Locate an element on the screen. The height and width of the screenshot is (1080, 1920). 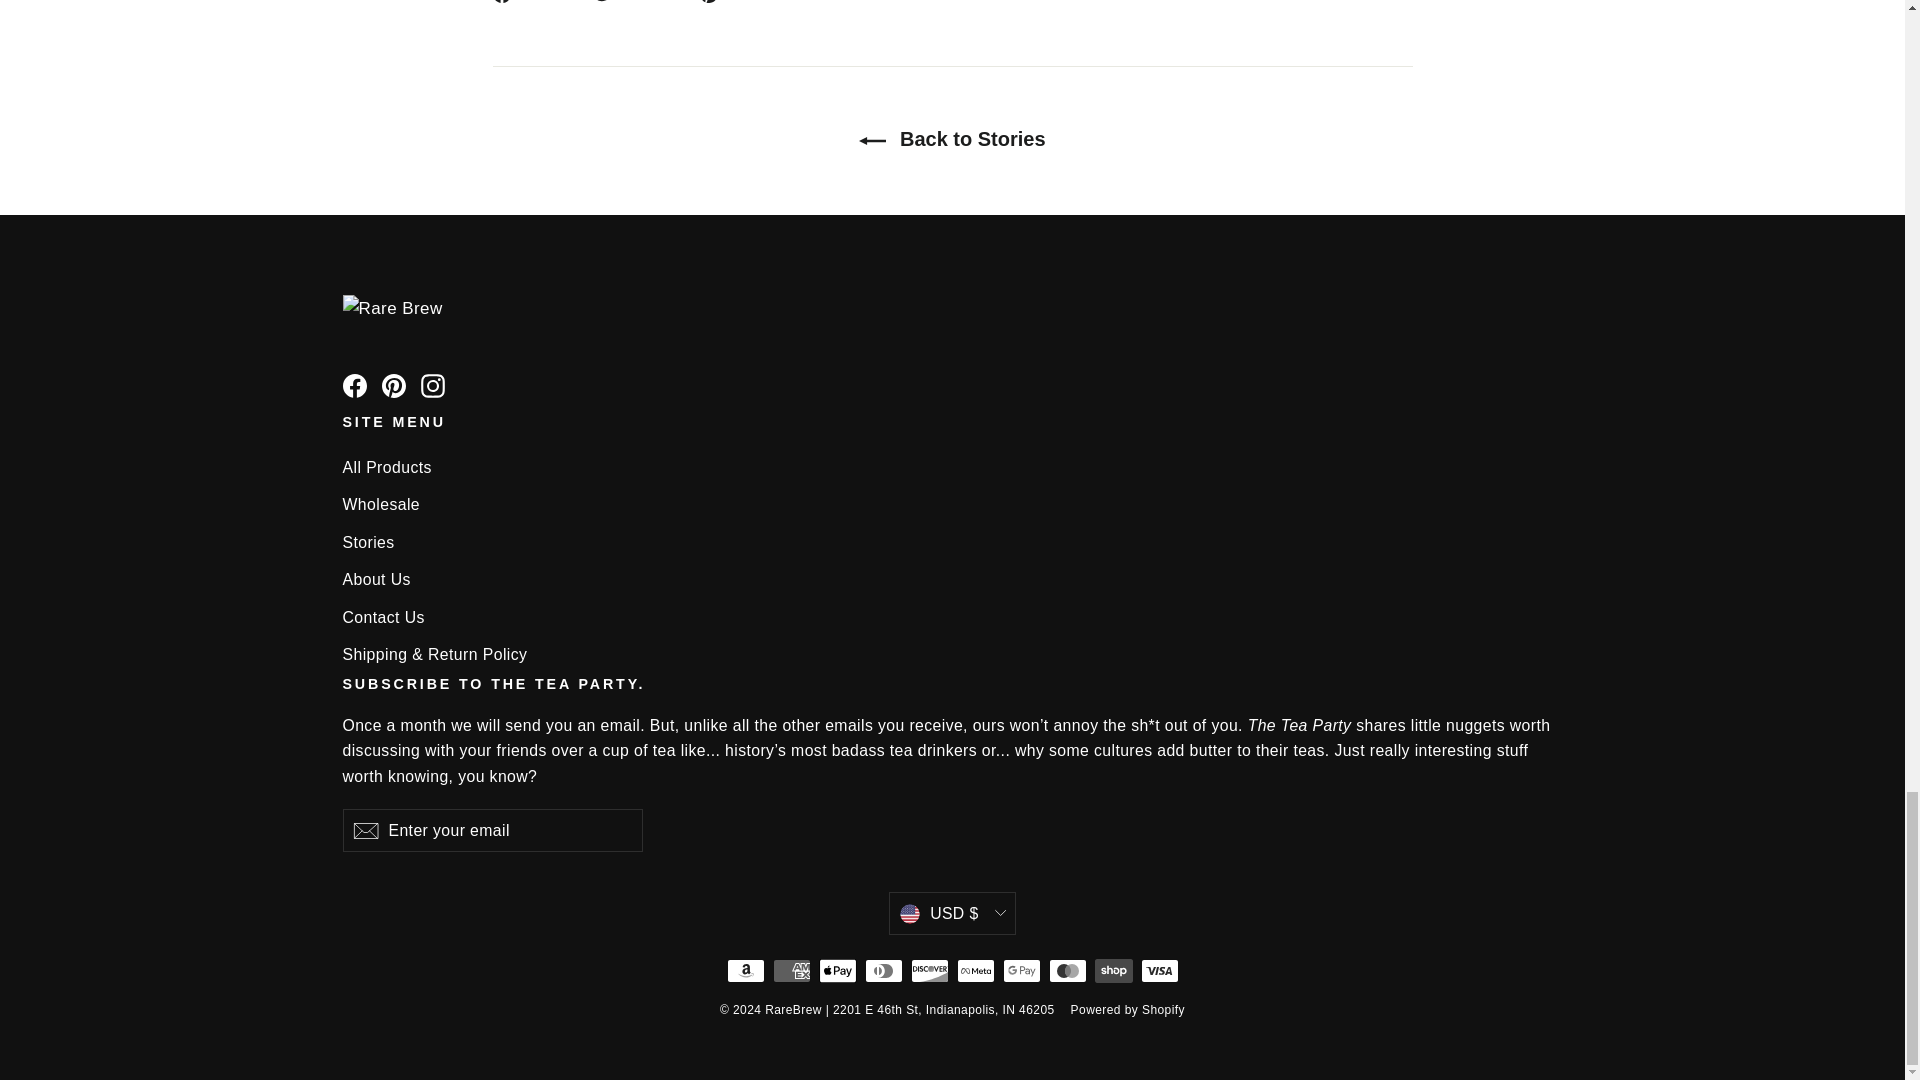
Pin on Pinterest is located at coordinates (740, 3).